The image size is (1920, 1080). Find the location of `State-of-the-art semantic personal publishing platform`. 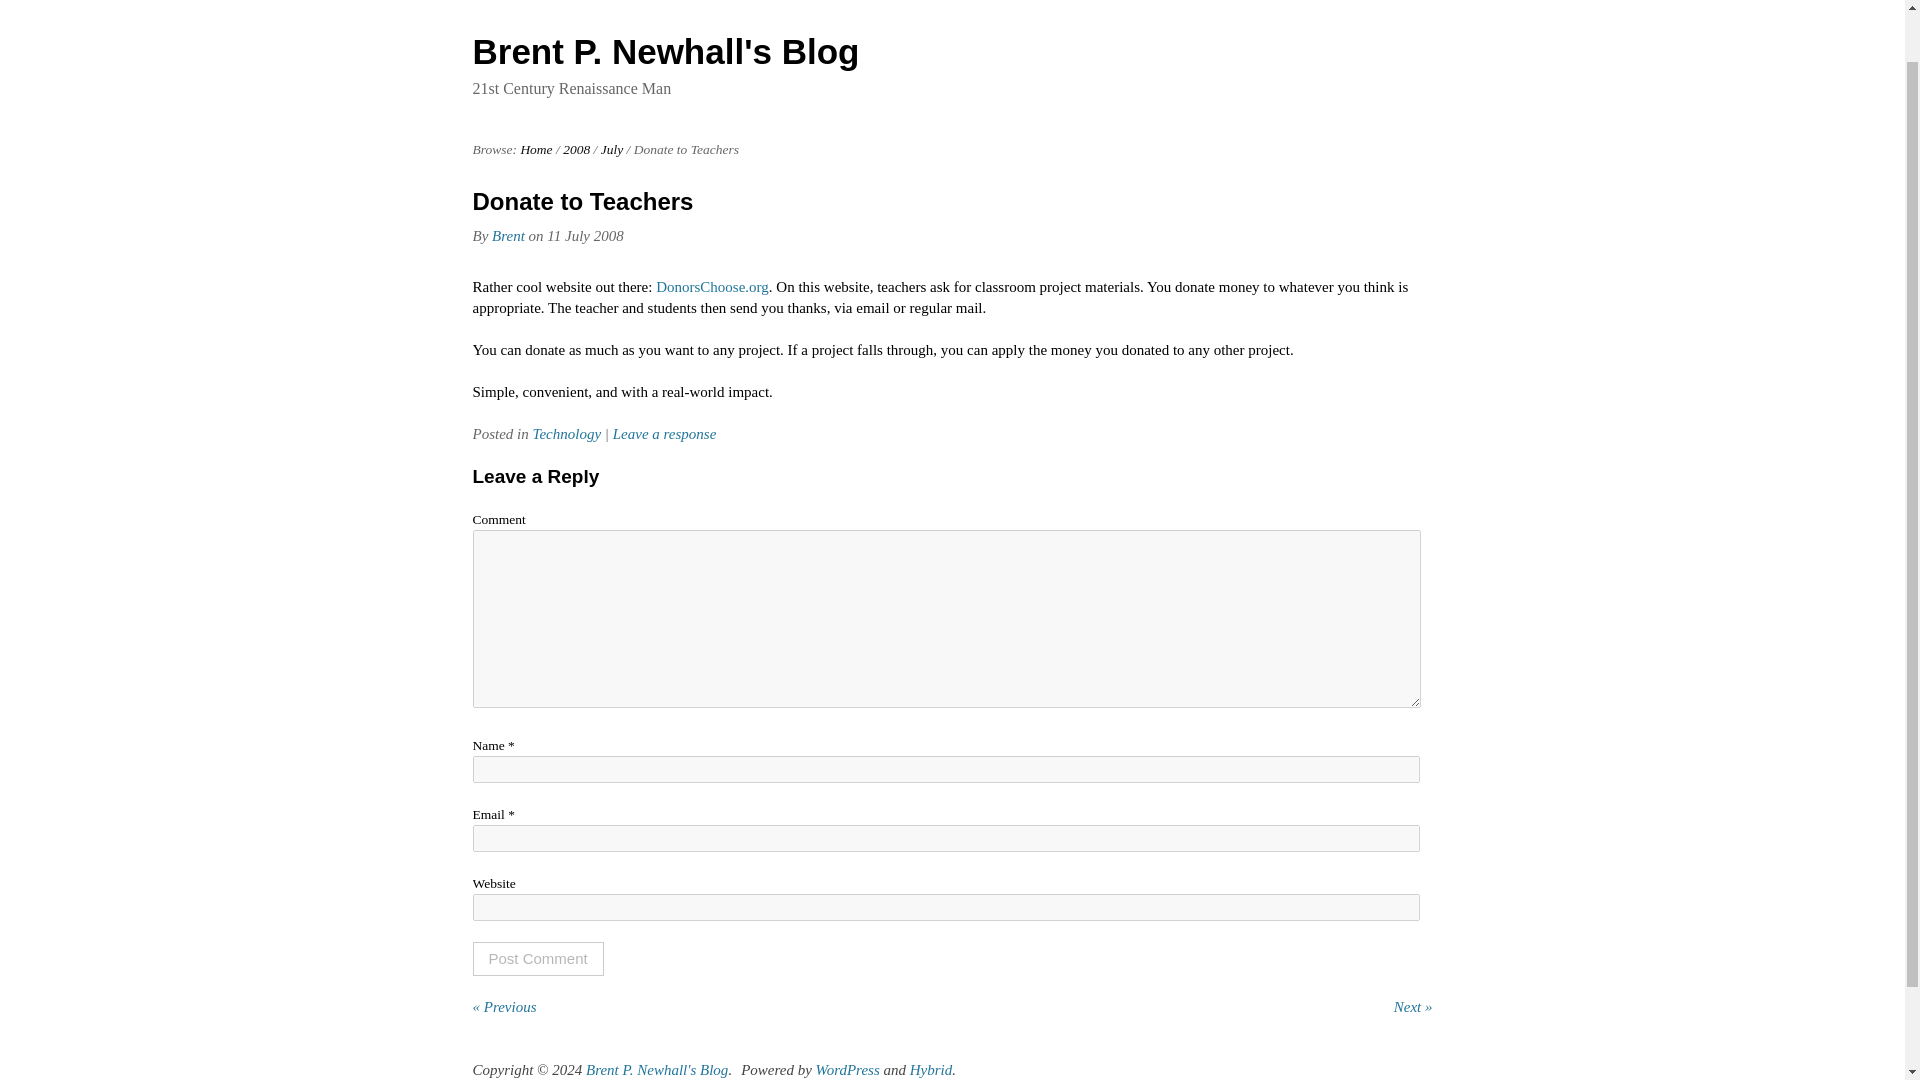

State-of-the-art semantic personal publishing platform is located at coordinates (848, 1069).